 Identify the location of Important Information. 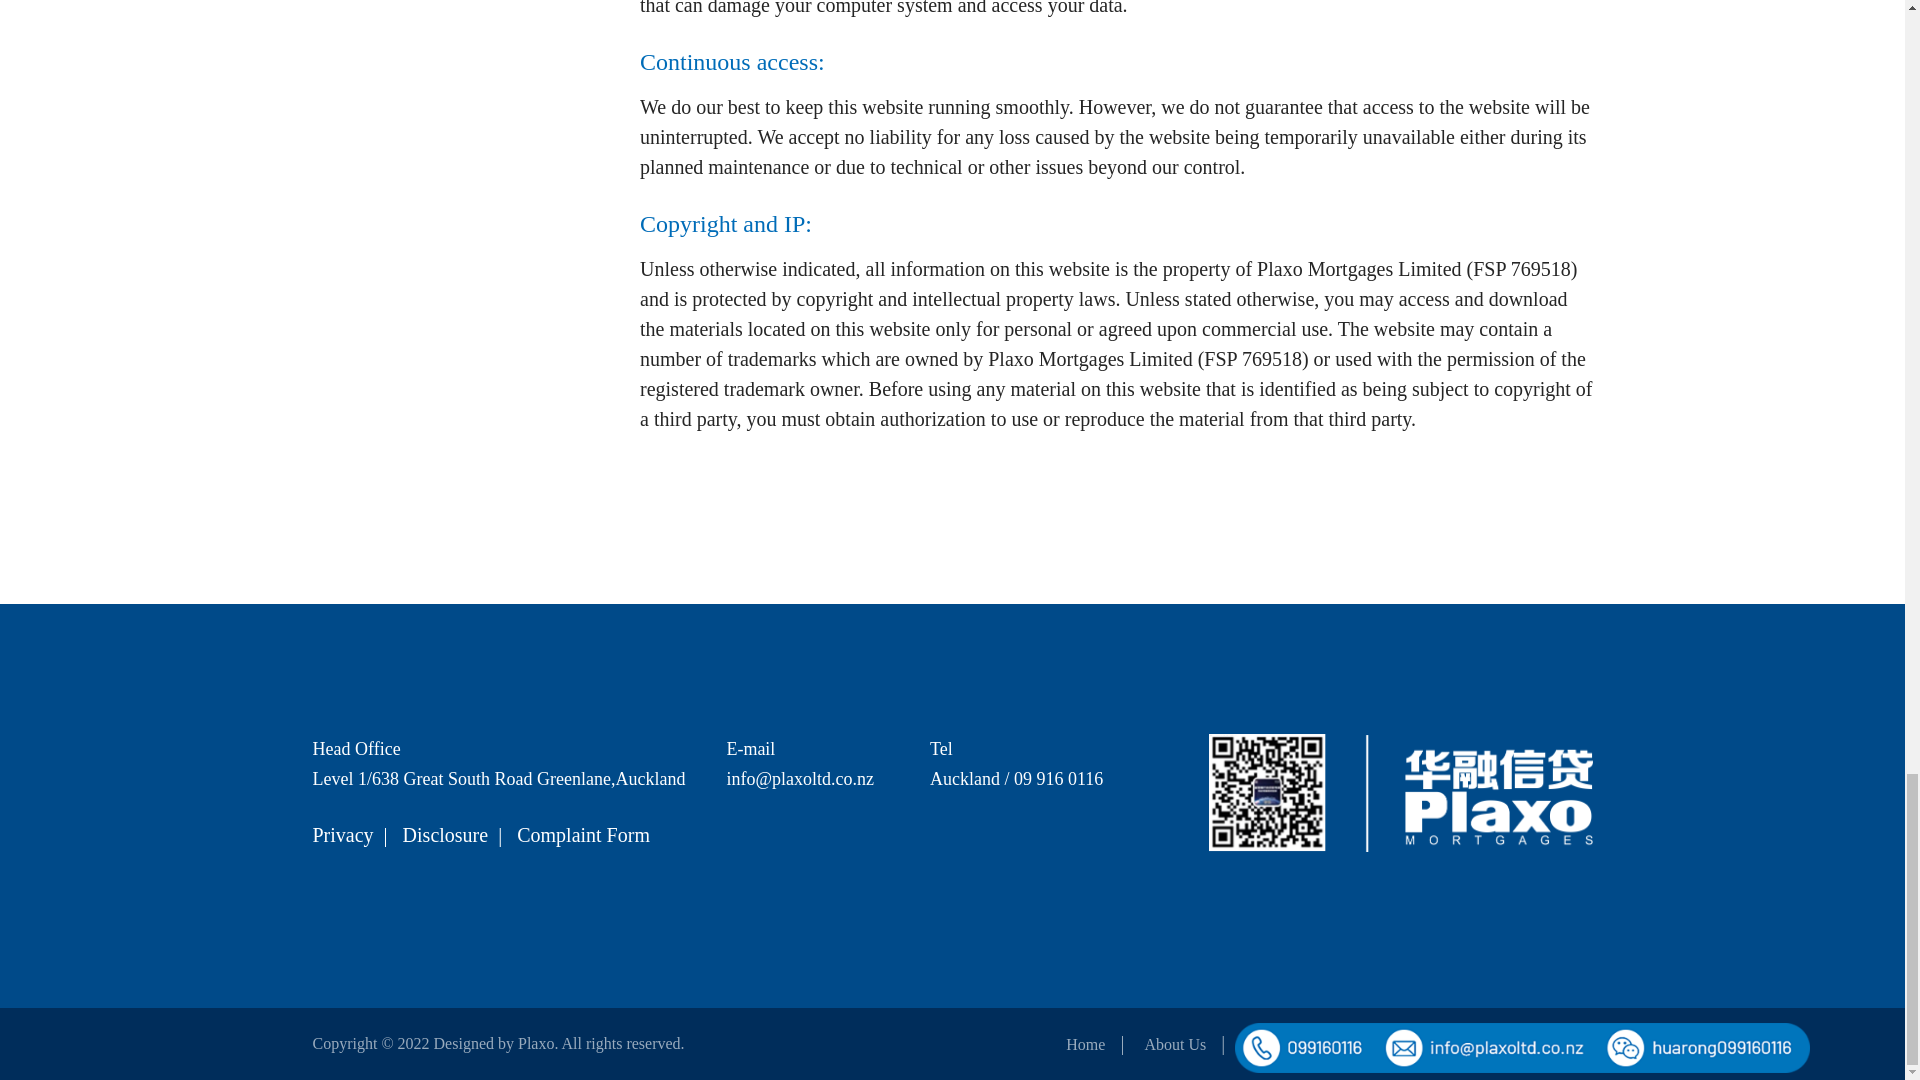
(1521, 1044).